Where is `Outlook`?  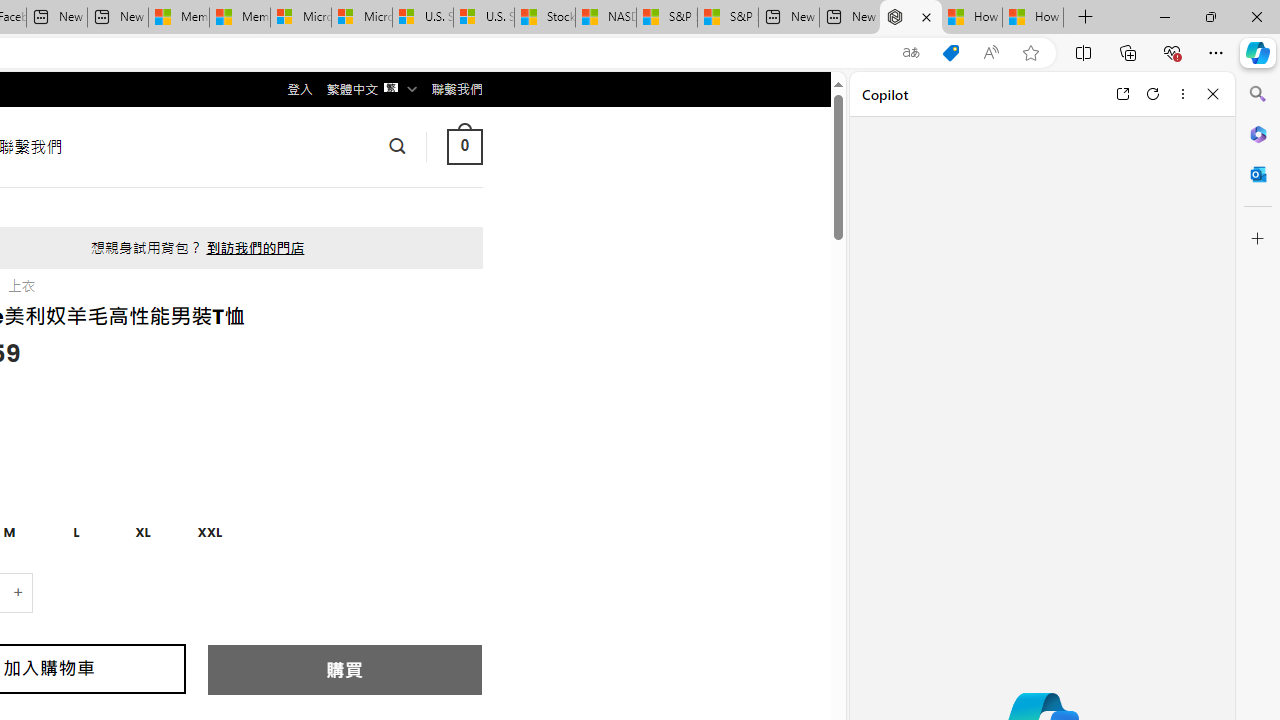 Outlook is located at coordinates (1258, 174).